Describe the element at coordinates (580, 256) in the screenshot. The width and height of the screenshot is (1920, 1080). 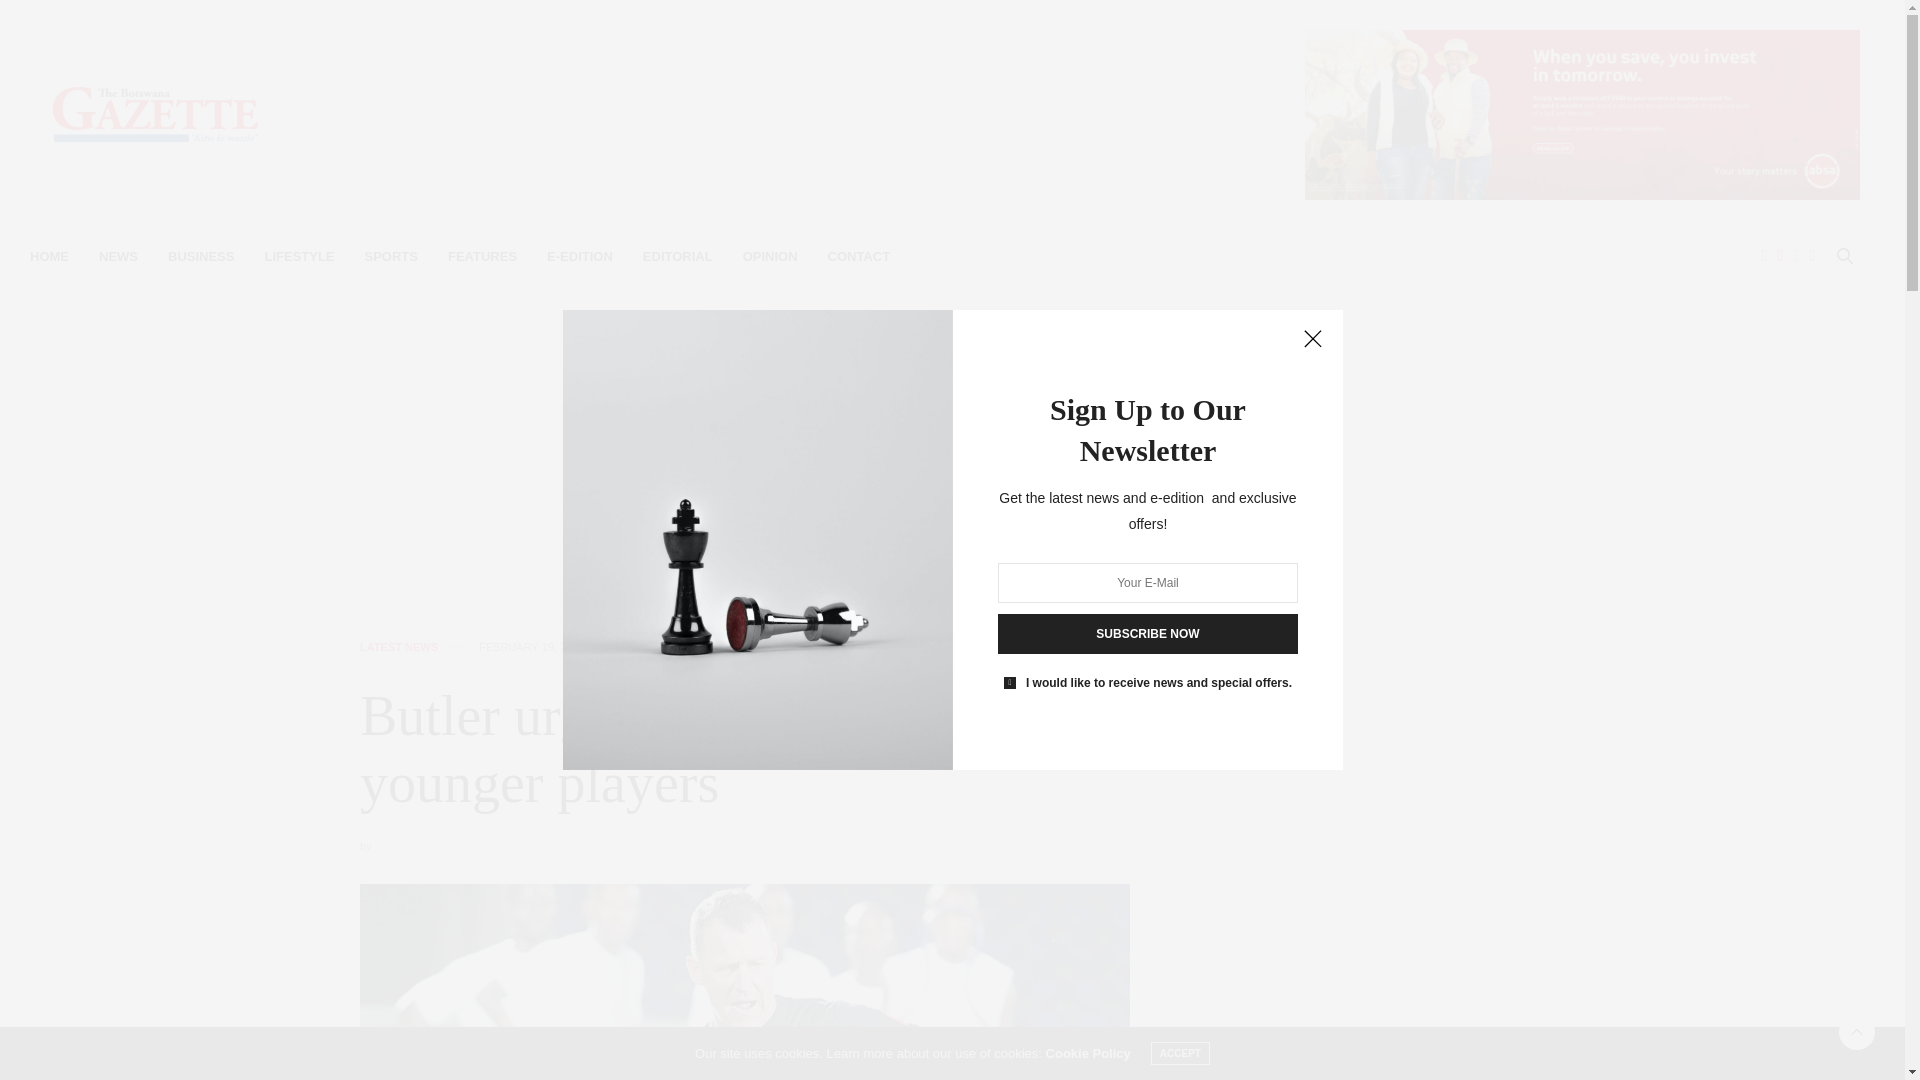
I see `E-EDITION` at that location.